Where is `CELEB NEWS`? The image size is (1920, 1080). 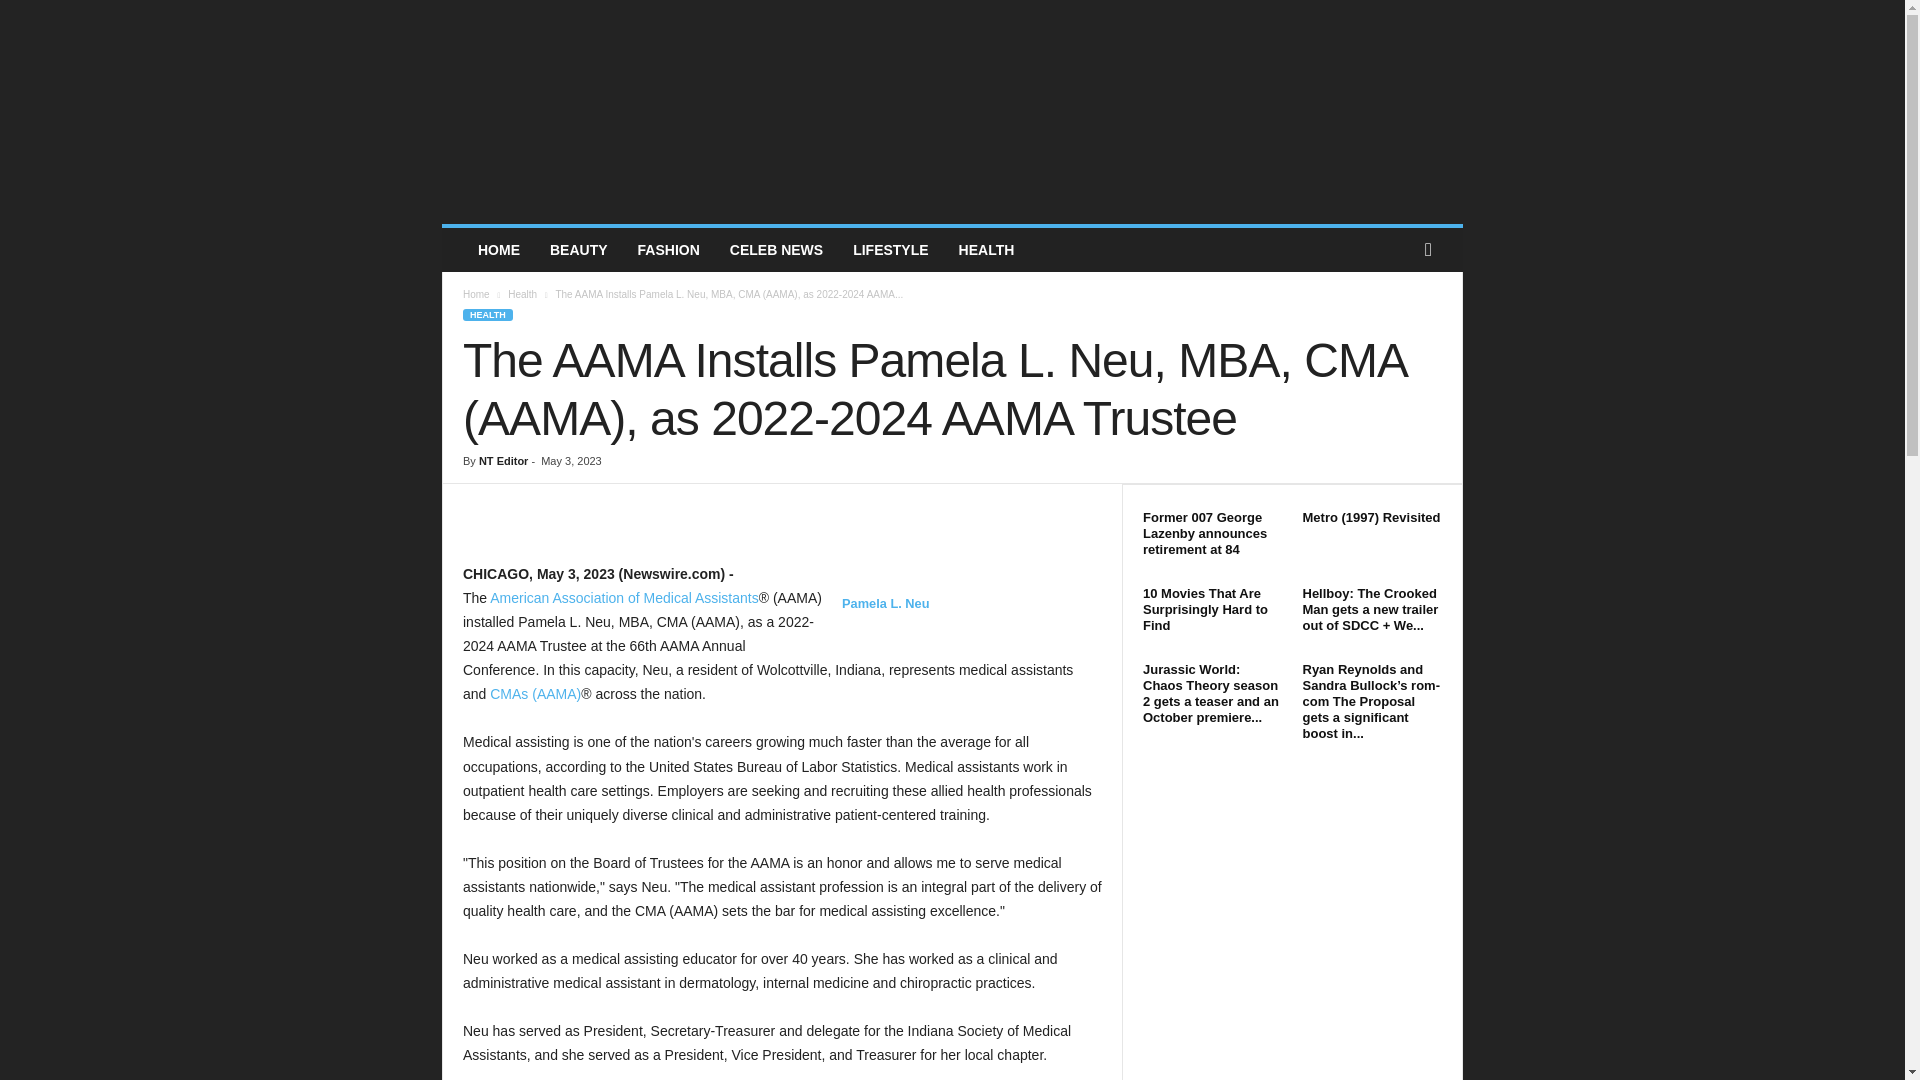 CELEB NEWS is located at coordinates (776, 250).